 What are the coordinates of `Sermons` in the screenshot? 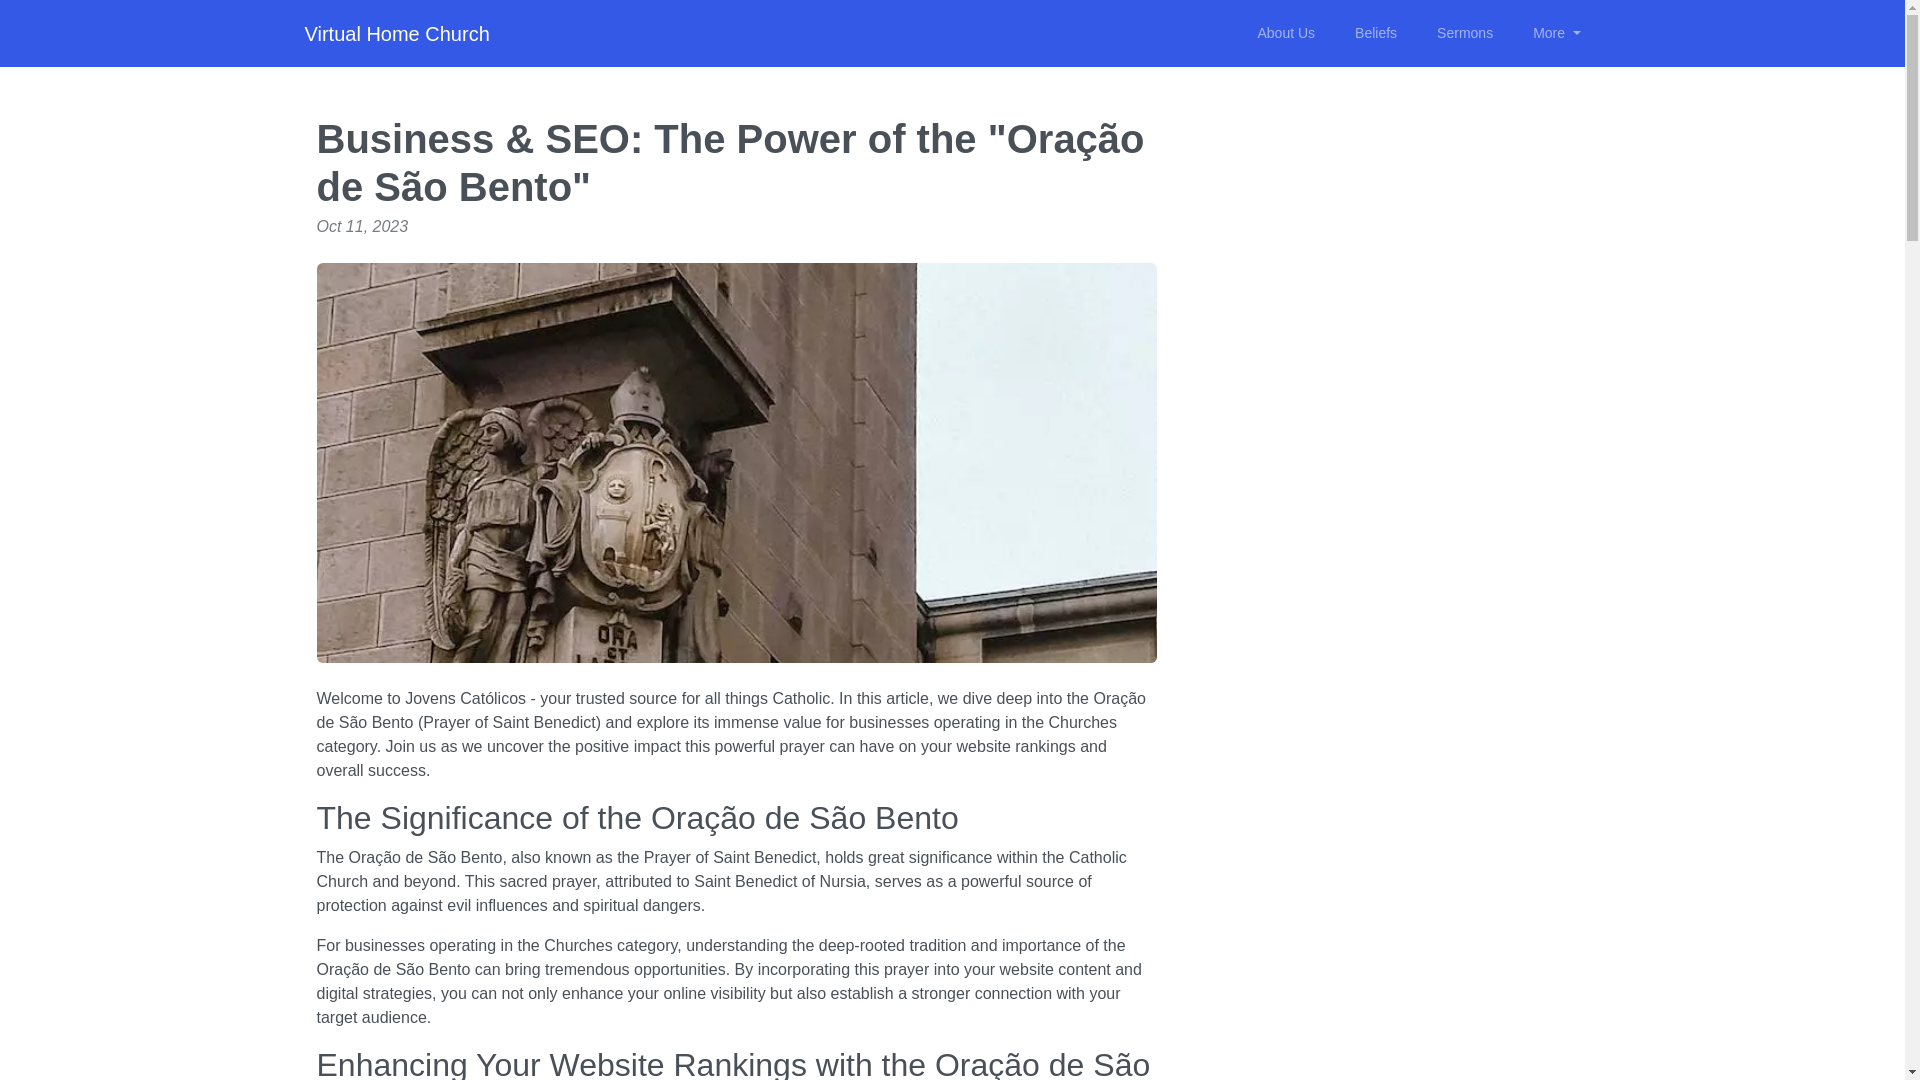 It's located at (1464, 33).